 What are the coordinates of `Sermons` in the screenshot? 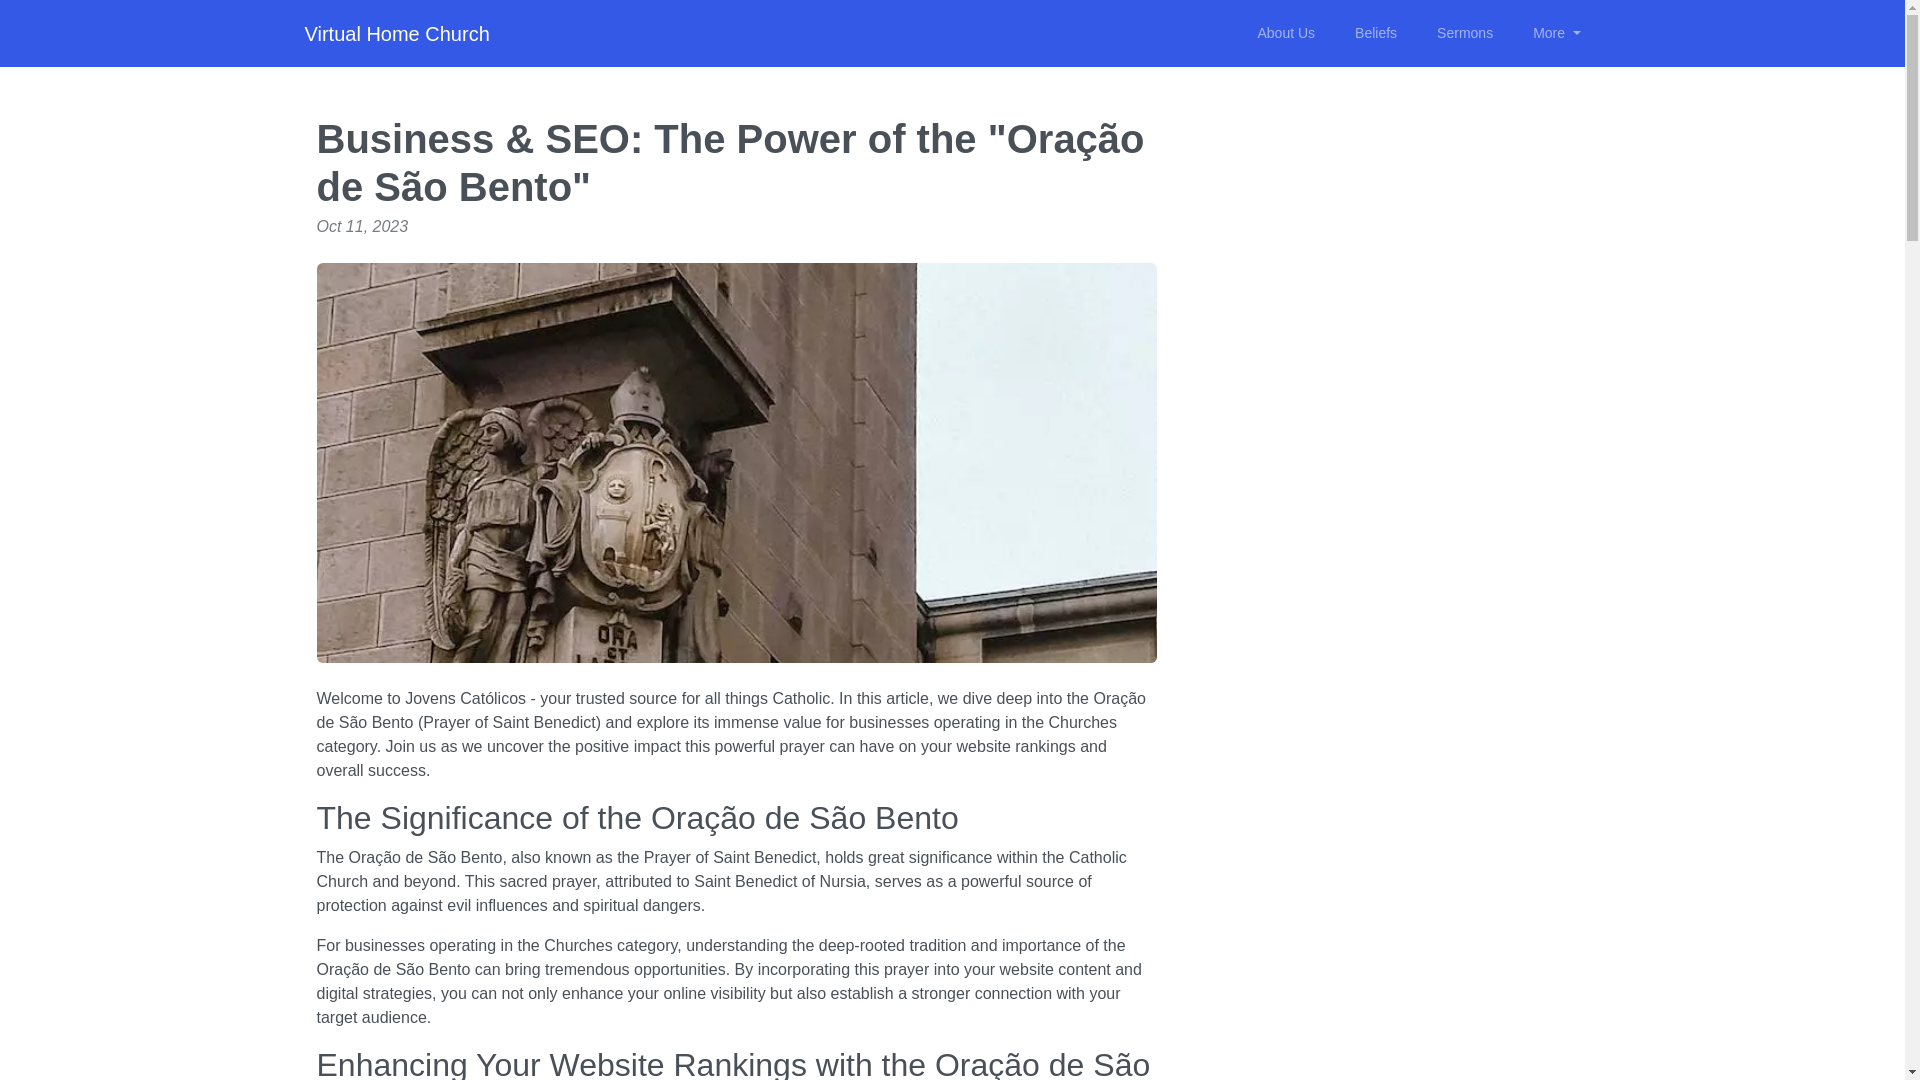 It's located at (1464, 33).